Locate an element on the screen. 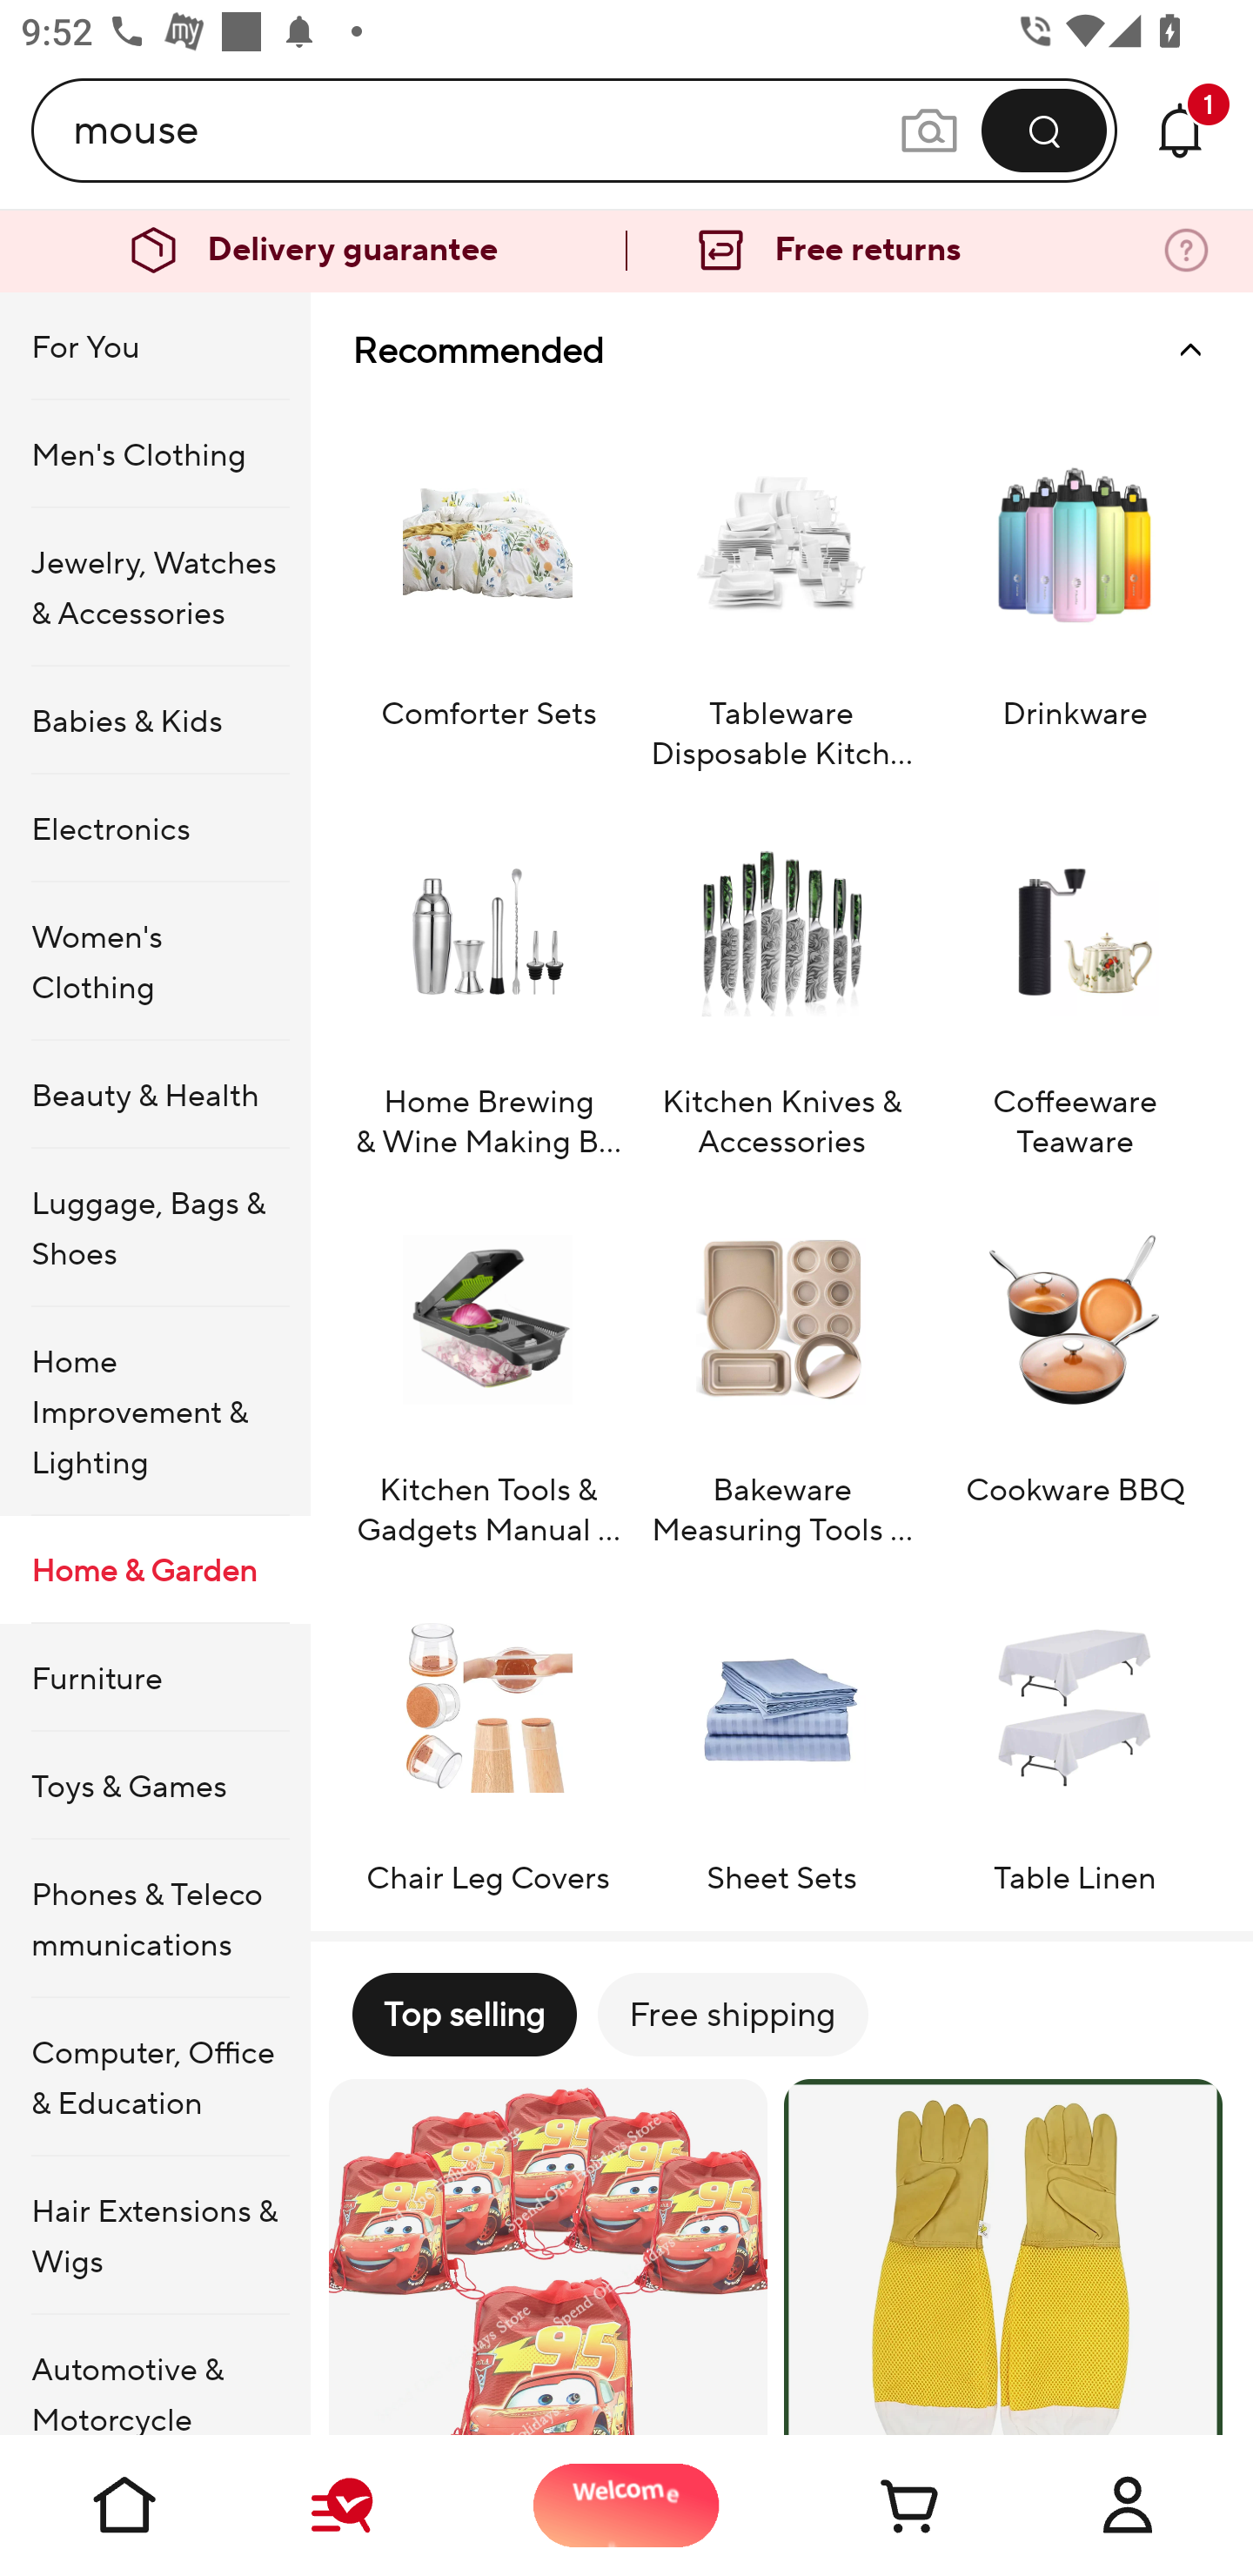 This screenshot has width=1253, height=2576. Luggage, Bags & Shoes is located at coordinates (155, 1227).